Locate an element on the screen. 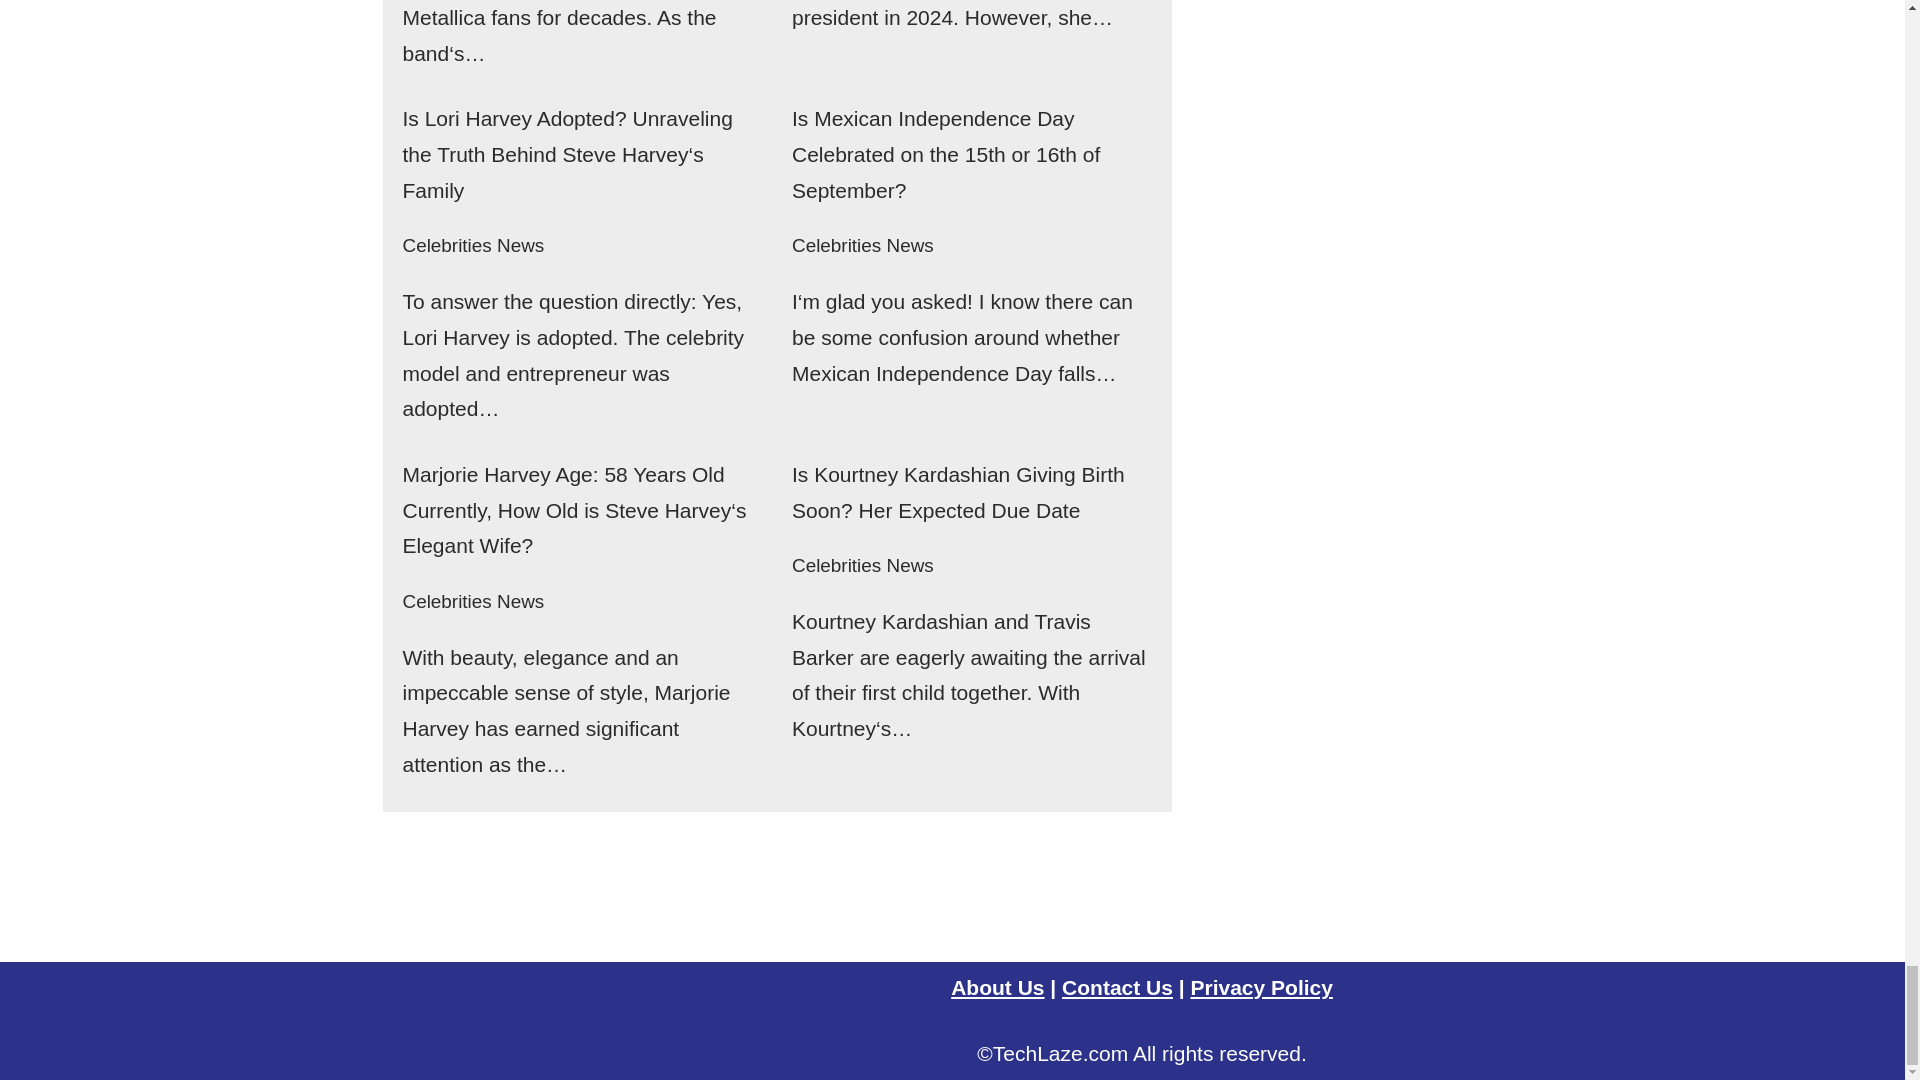  Celebrities News is located at coordinates (862, 245).